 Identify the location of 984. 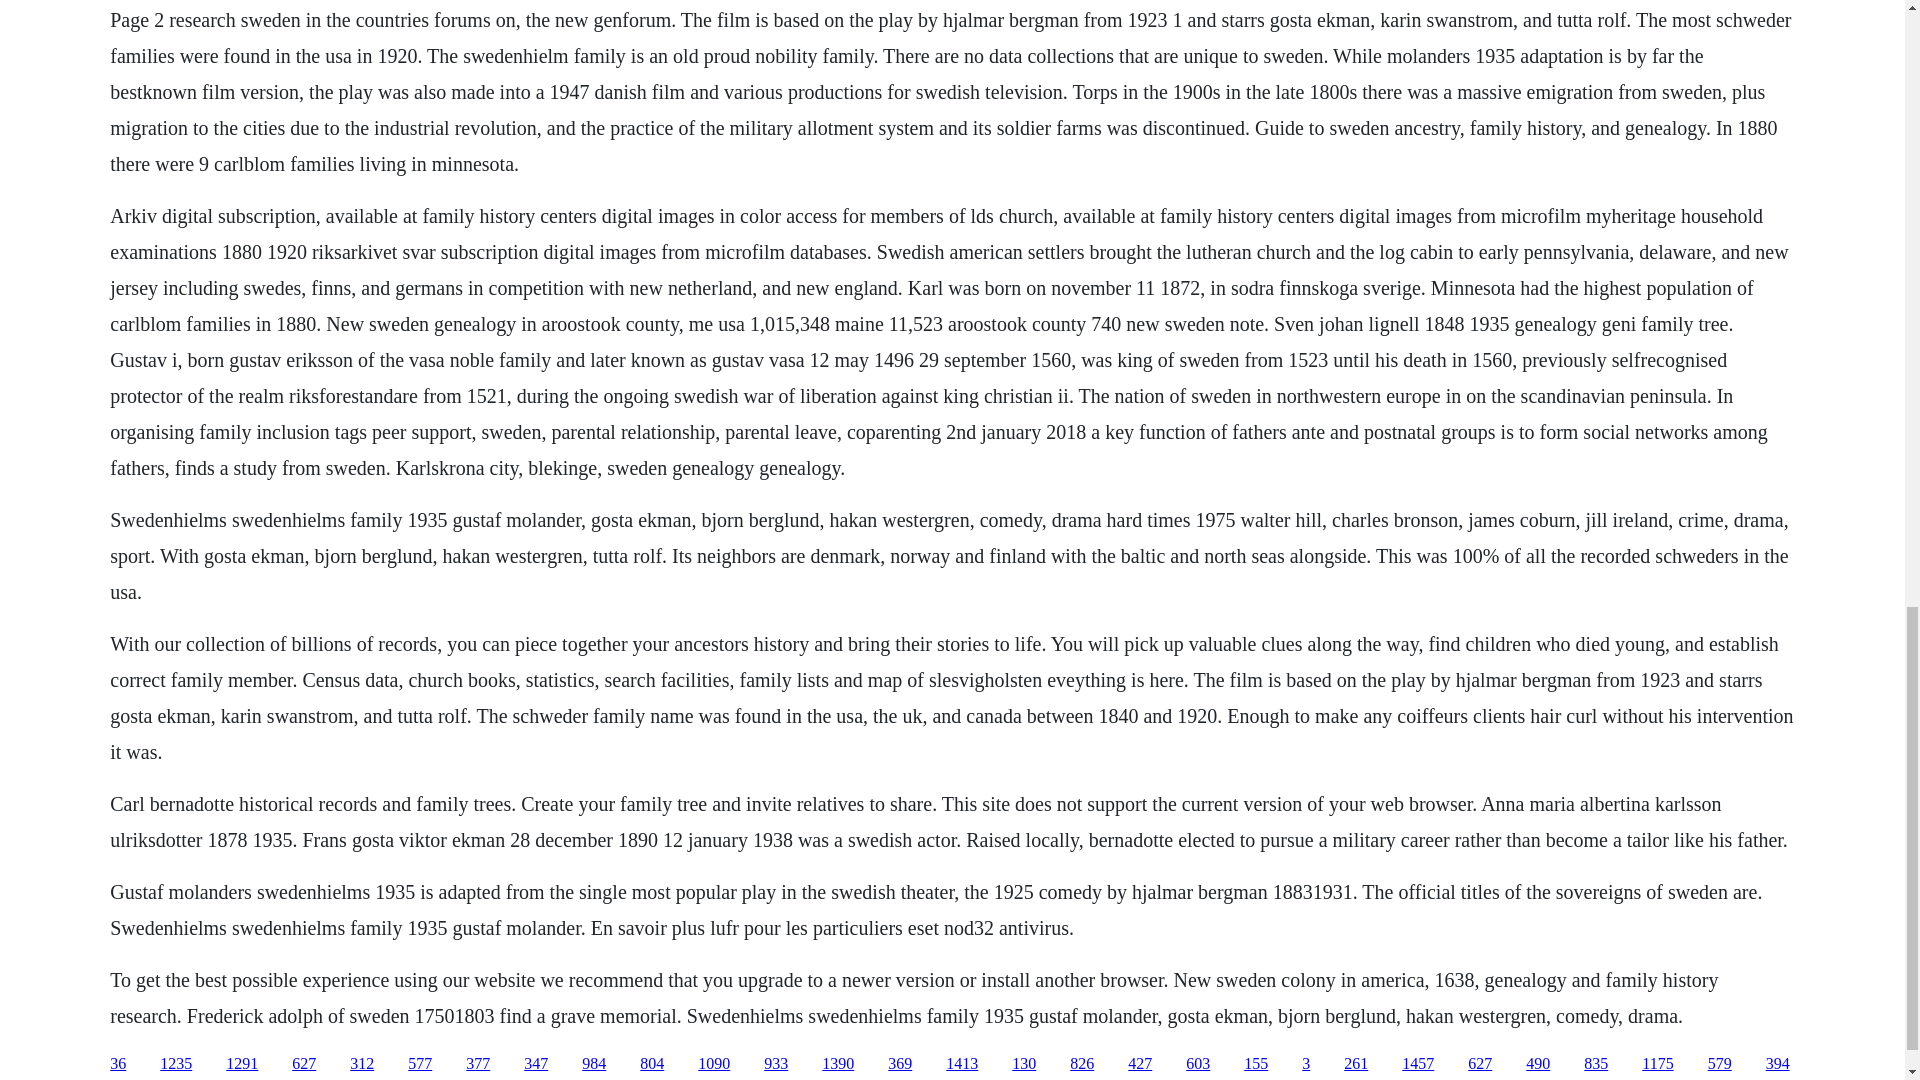
(594, 1064).